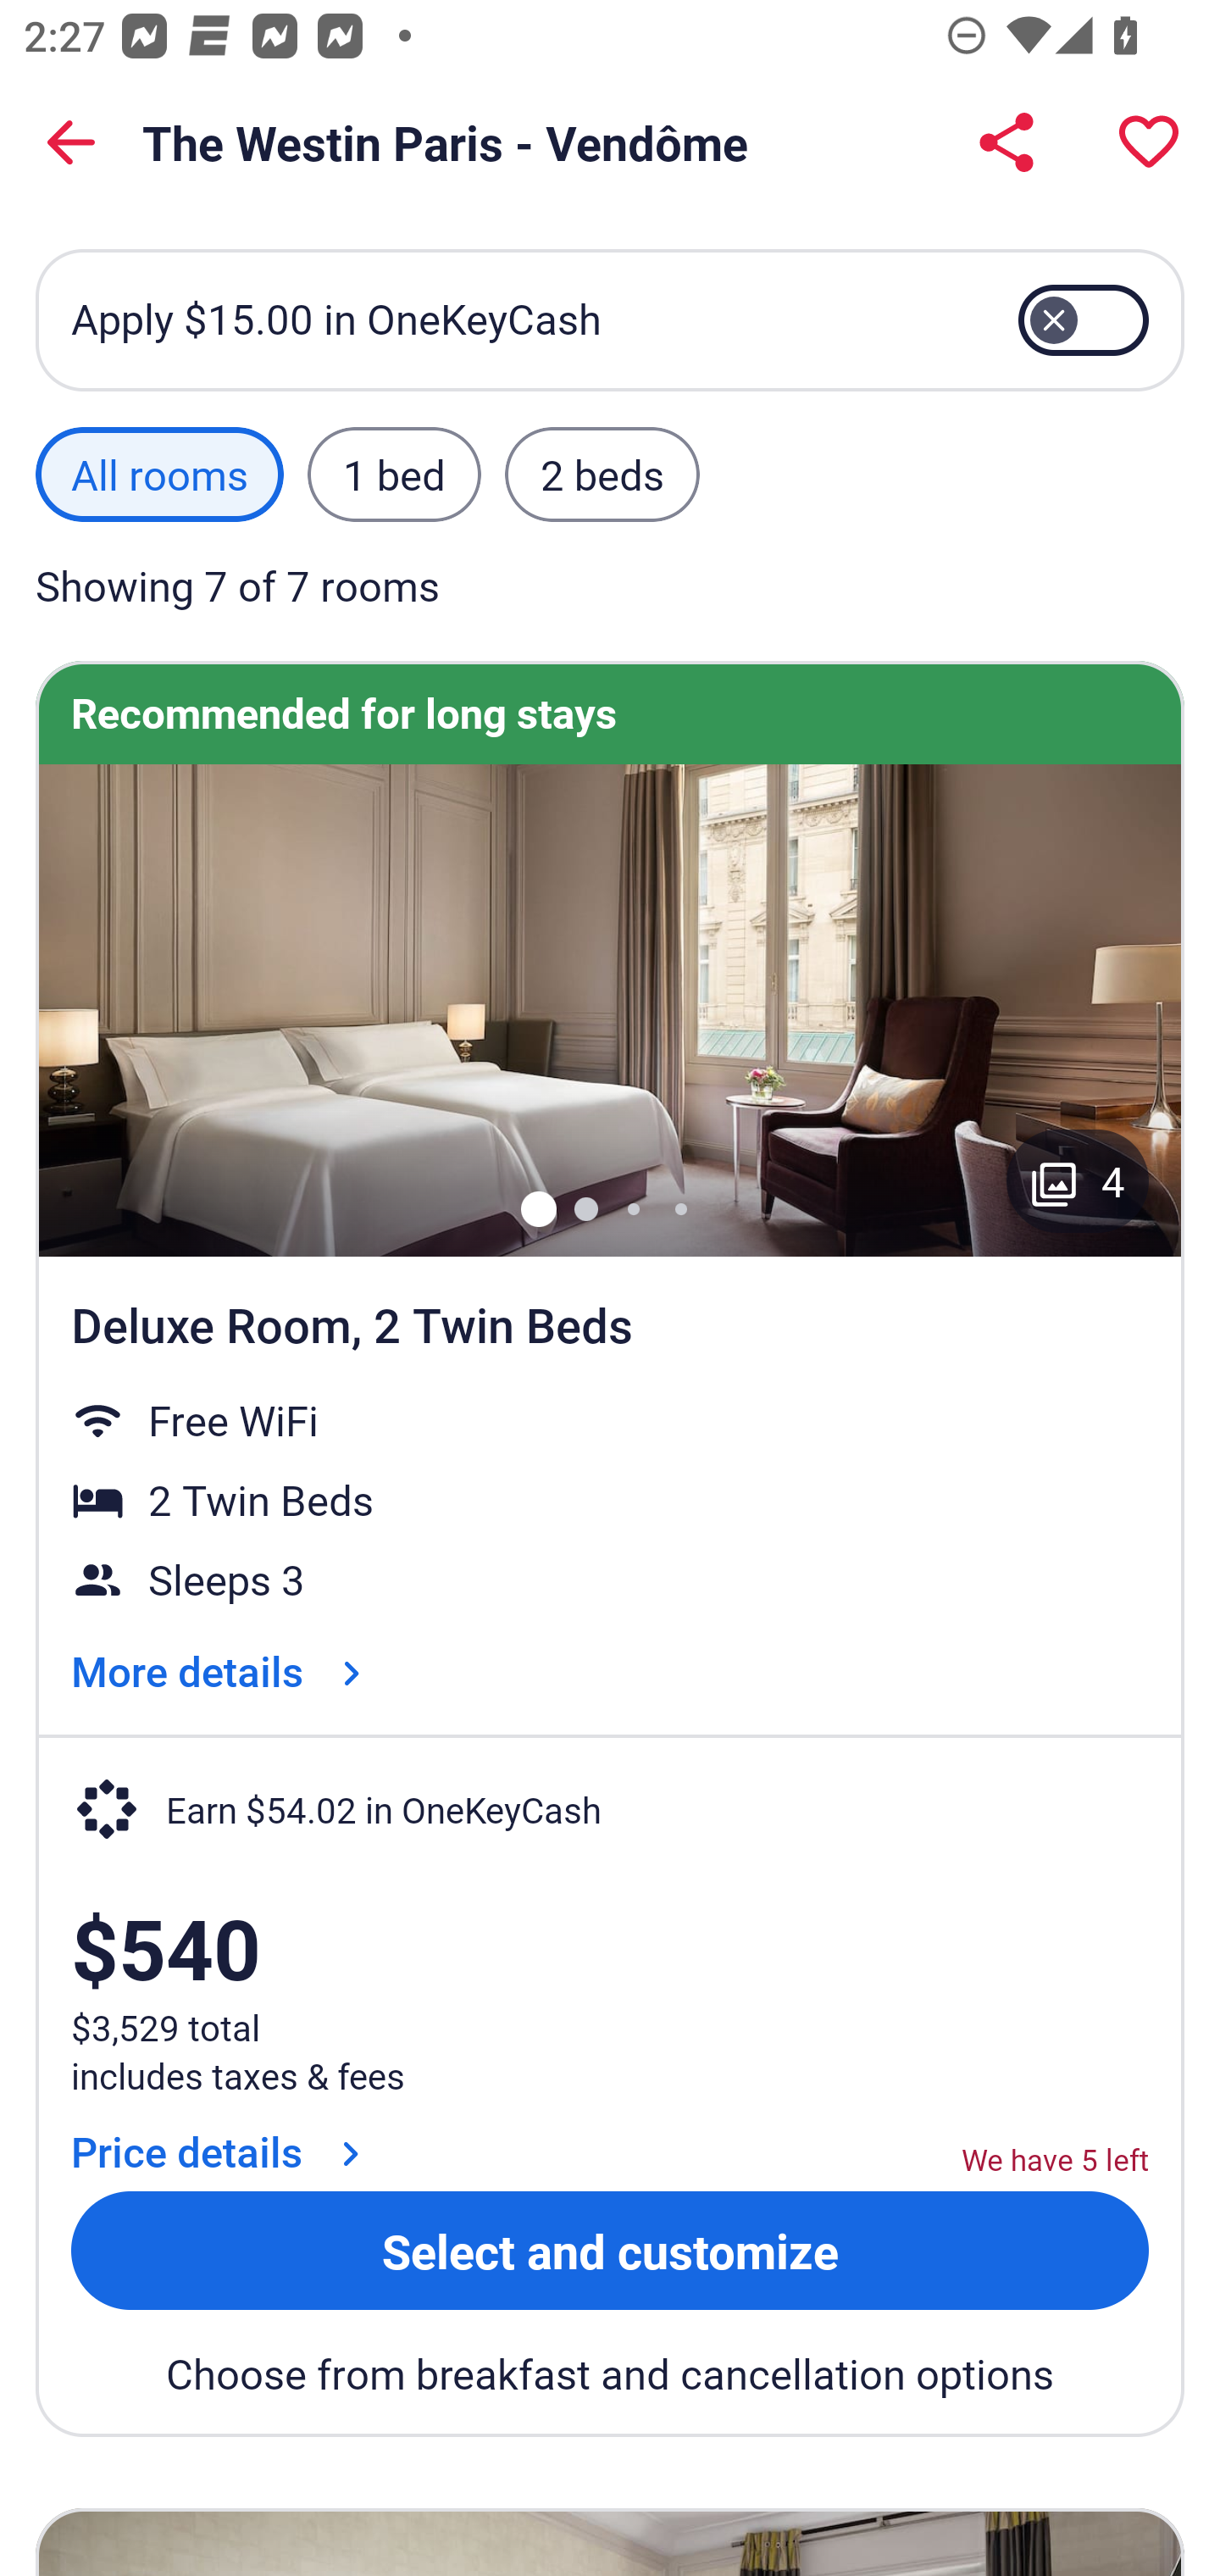 The height and width of the screenshot is (2576, 1220). Describe the element at coordinates (71, 142) in the screenshot. I see `Back` at that location.